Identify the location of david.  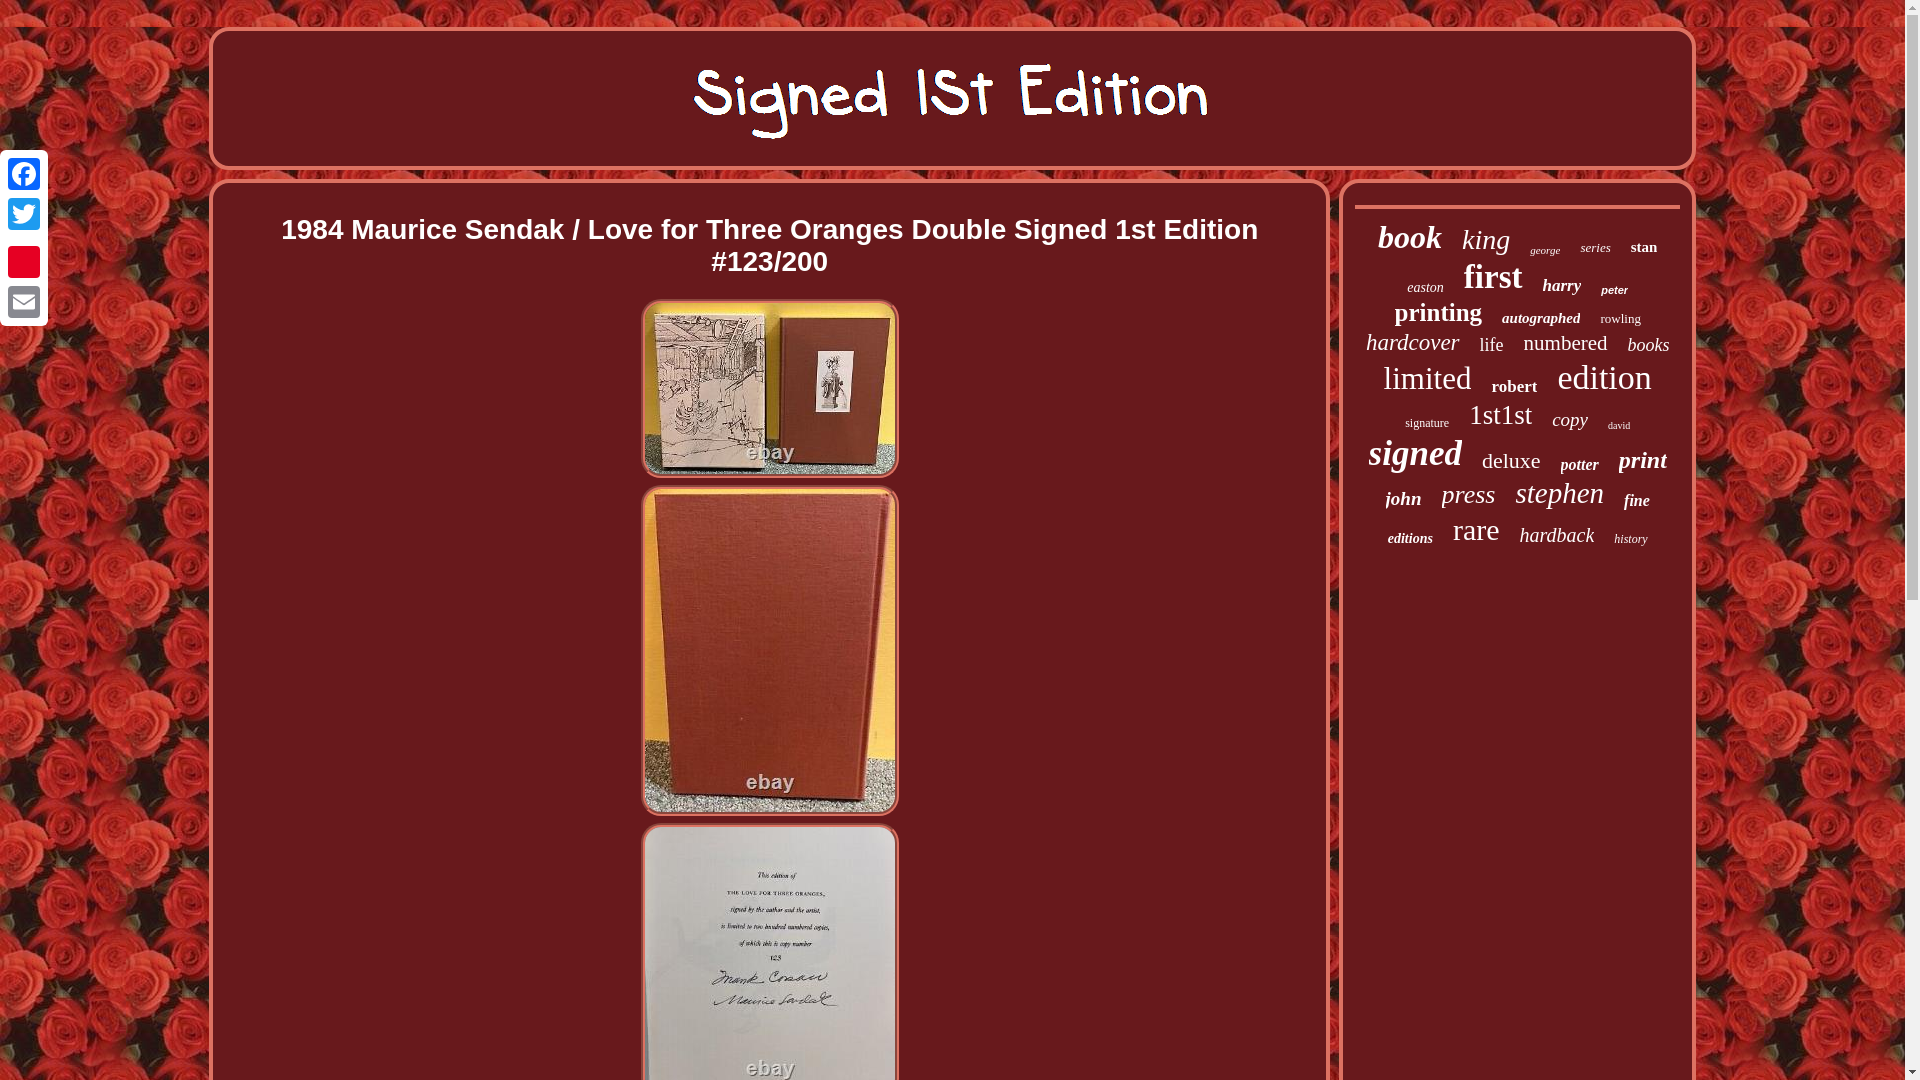
(1619, 425).